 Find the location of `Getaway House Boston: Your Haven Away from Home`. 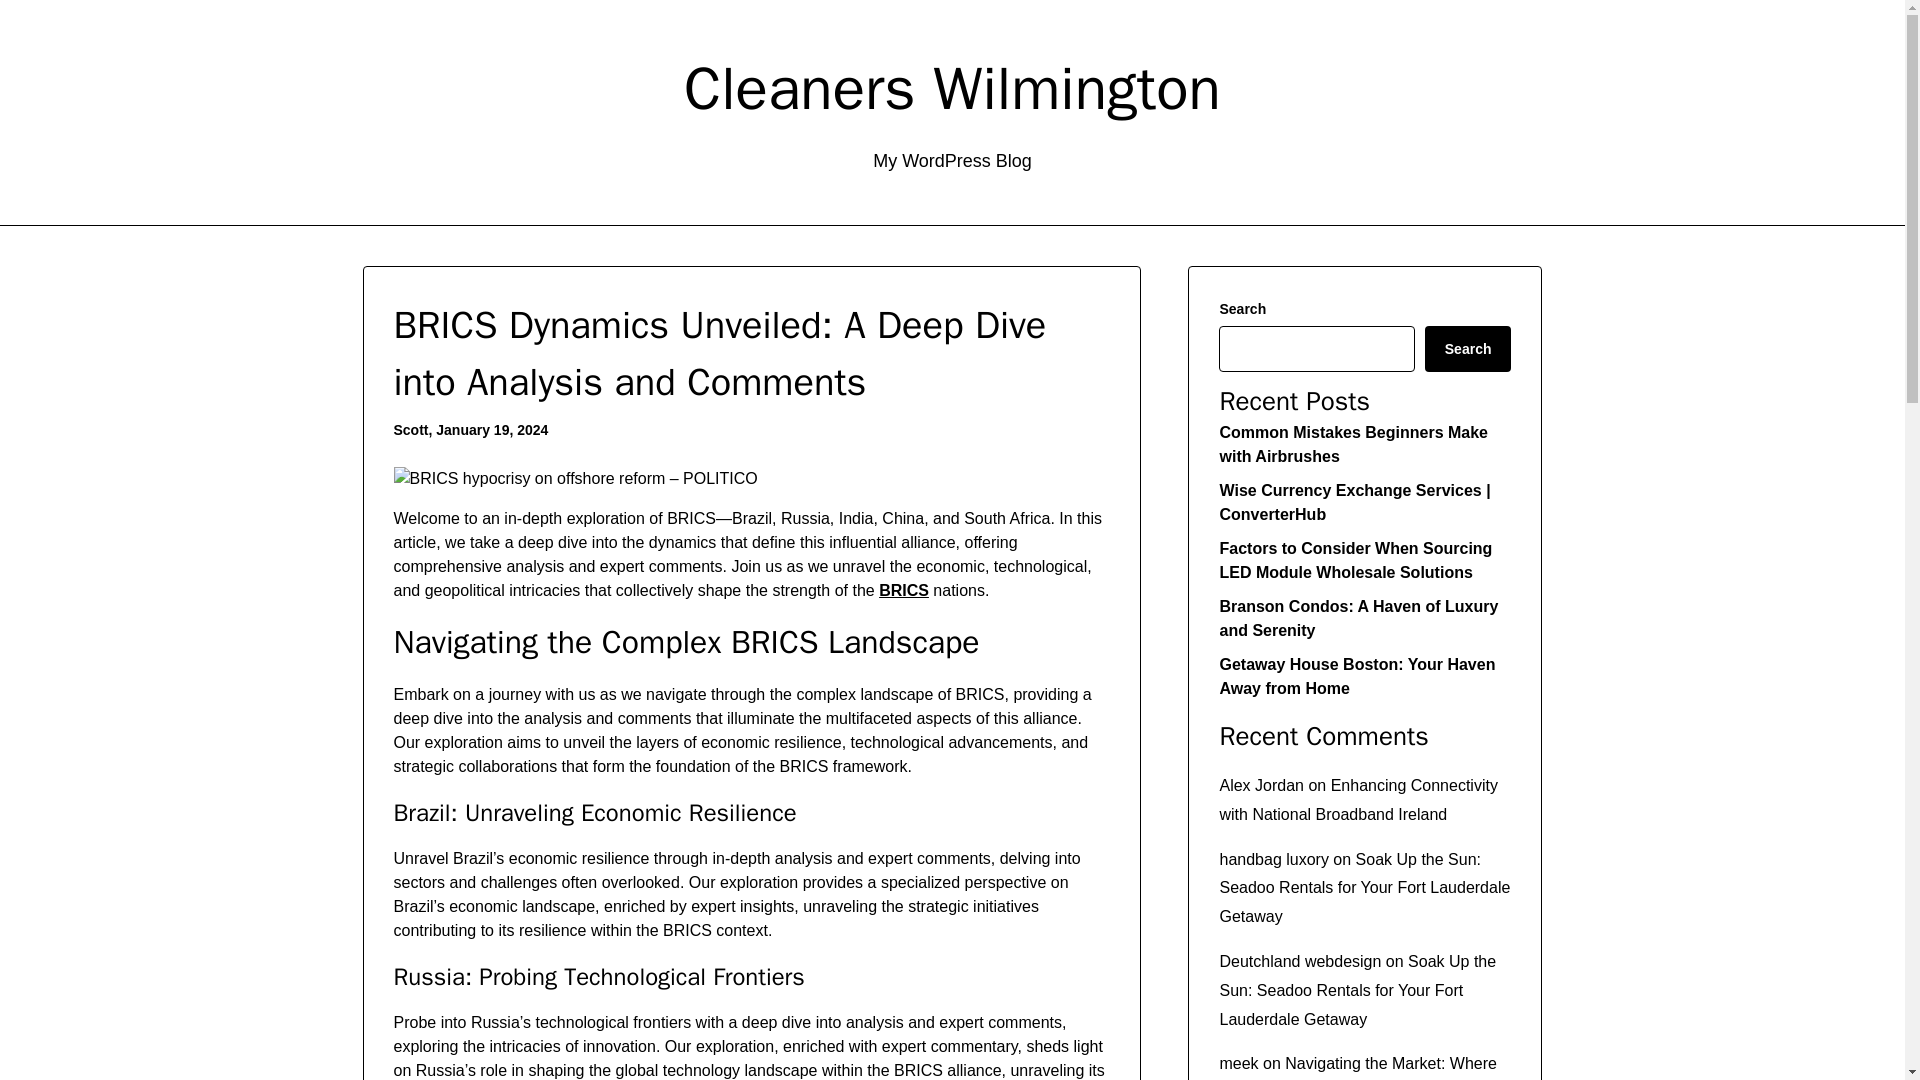

Getaway House Boston: Your Haven Away from Home is located at coordinates (1357, 676).